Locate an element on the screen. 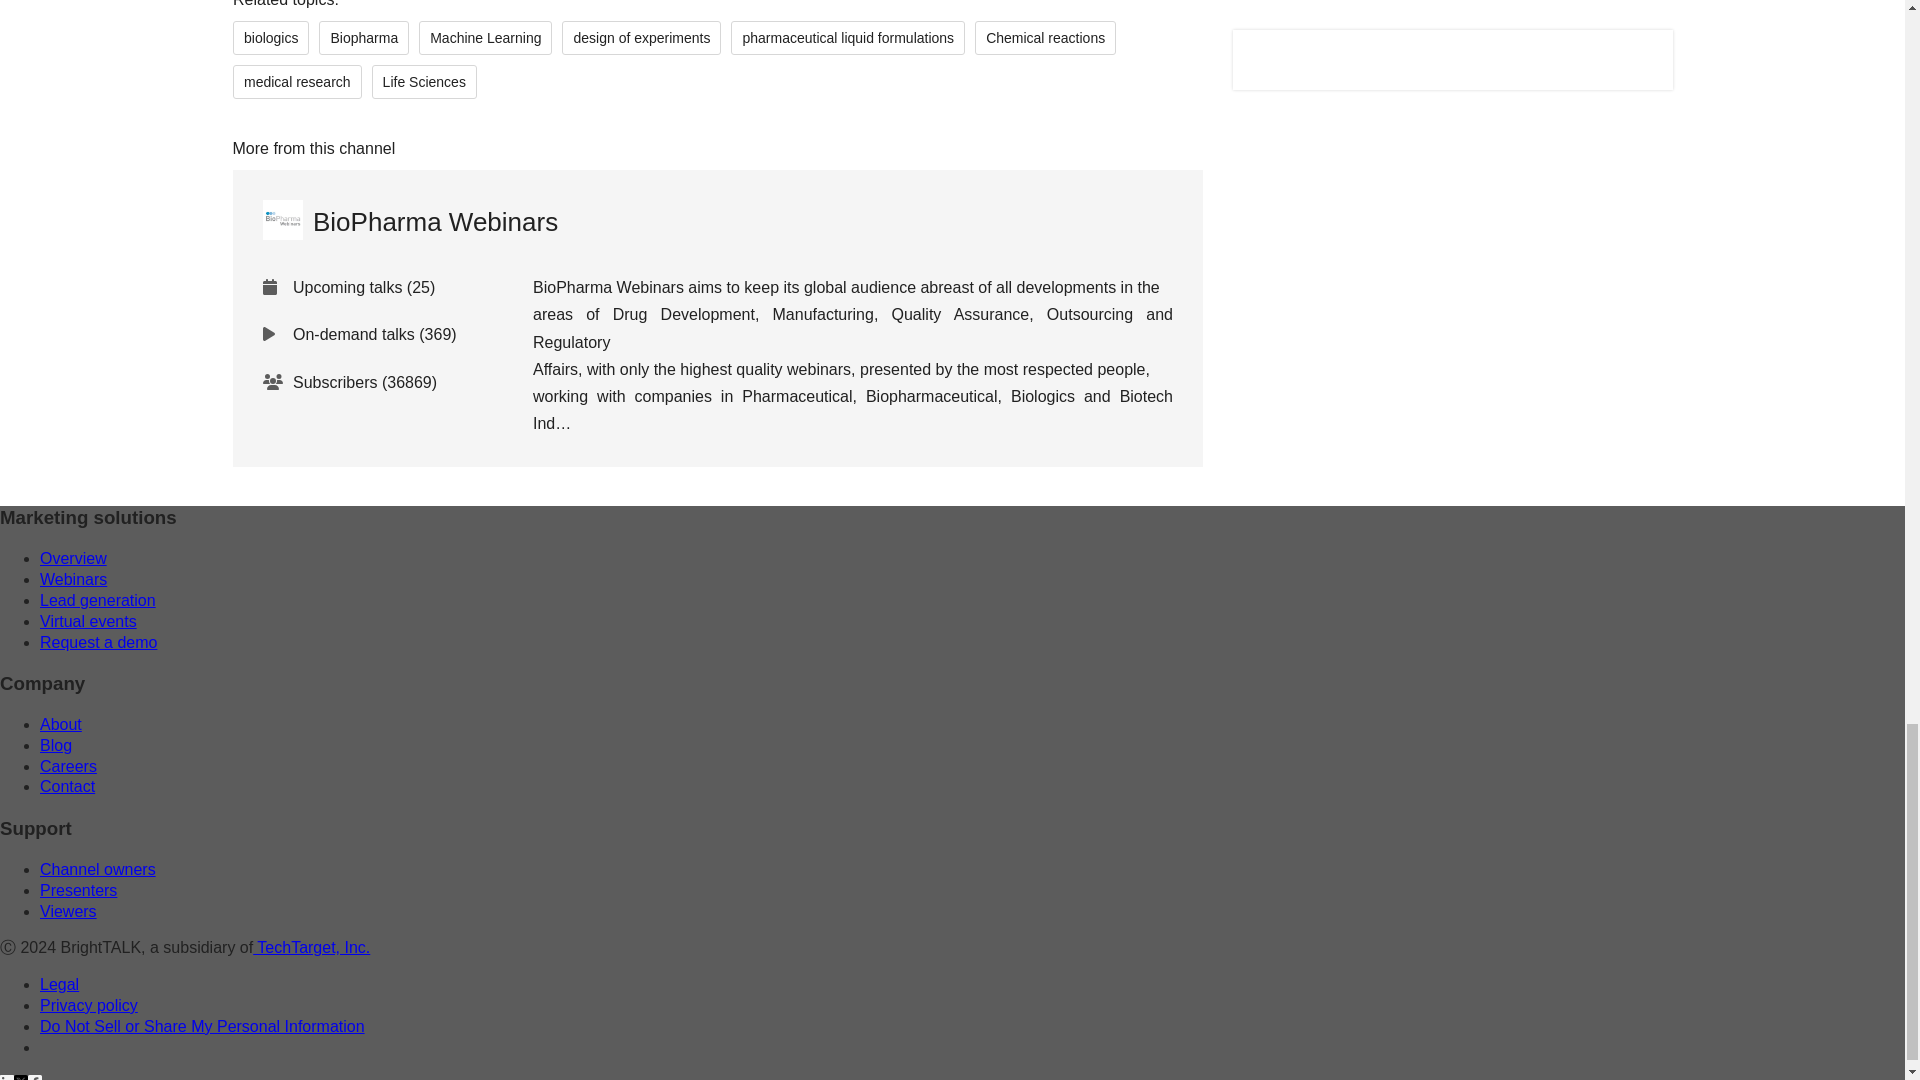 The width and height of the screenshot is (1920, 1080). Life Sciences is located at coordinates (423, 82).